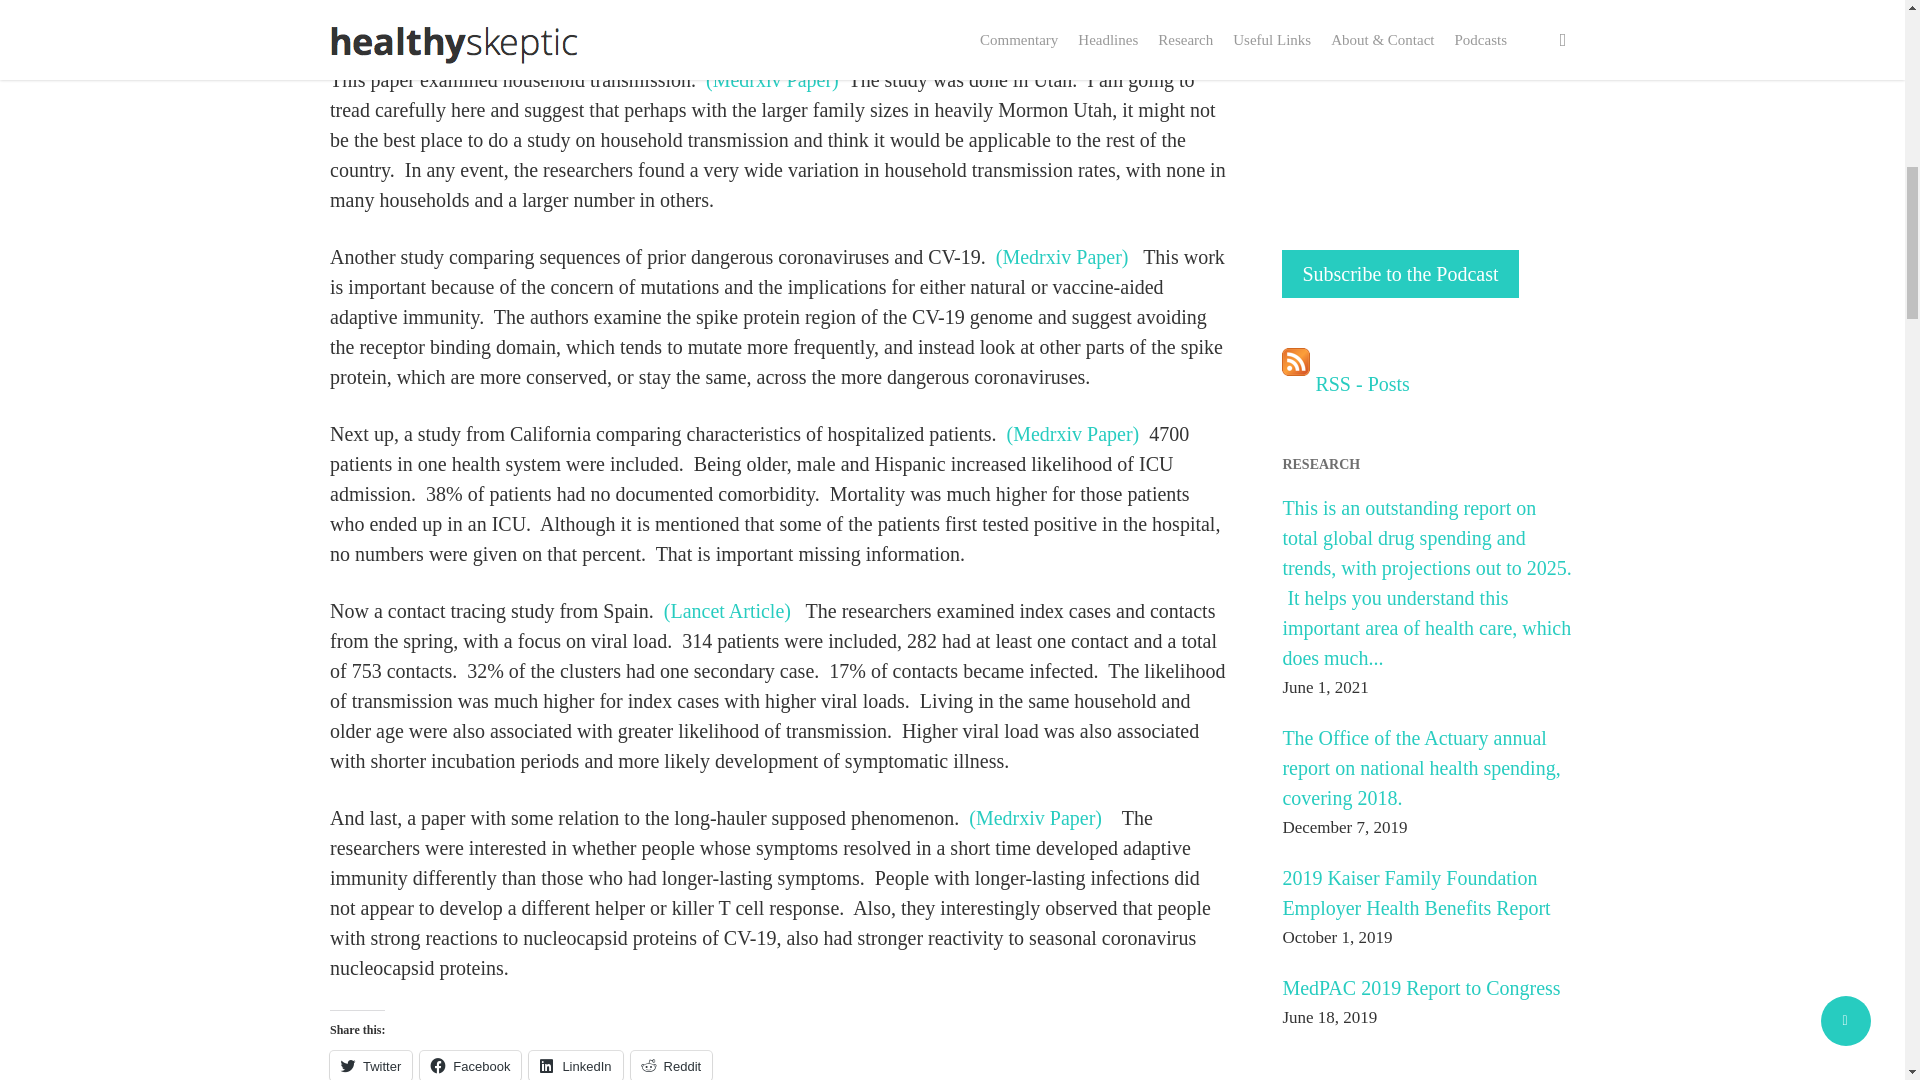  What do you see at coordinates (576, 1065) in the screenshot?
I see `LinkedIn` at bounding box center [576, 1065].